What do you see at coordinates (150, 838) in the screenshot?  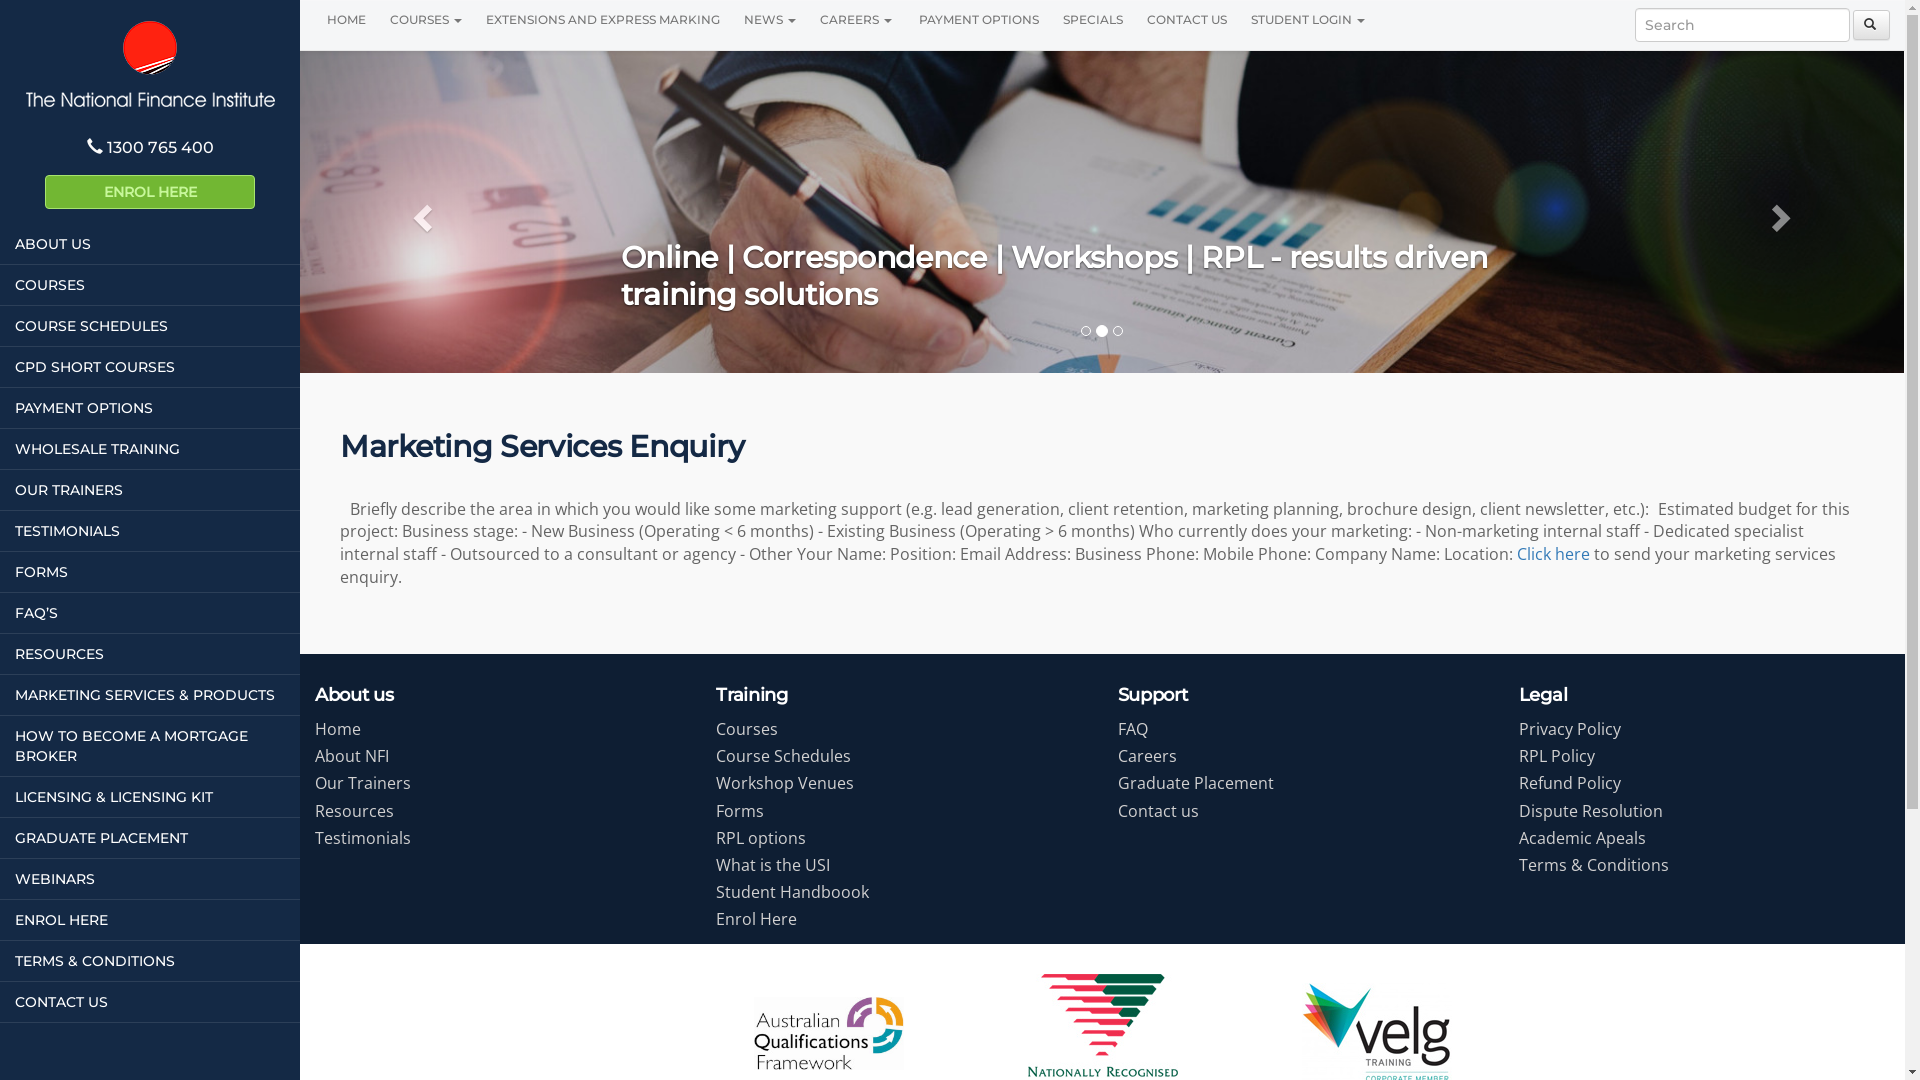 I see `GRADUATE PLACEMENT` at bounding box center [150, 838].